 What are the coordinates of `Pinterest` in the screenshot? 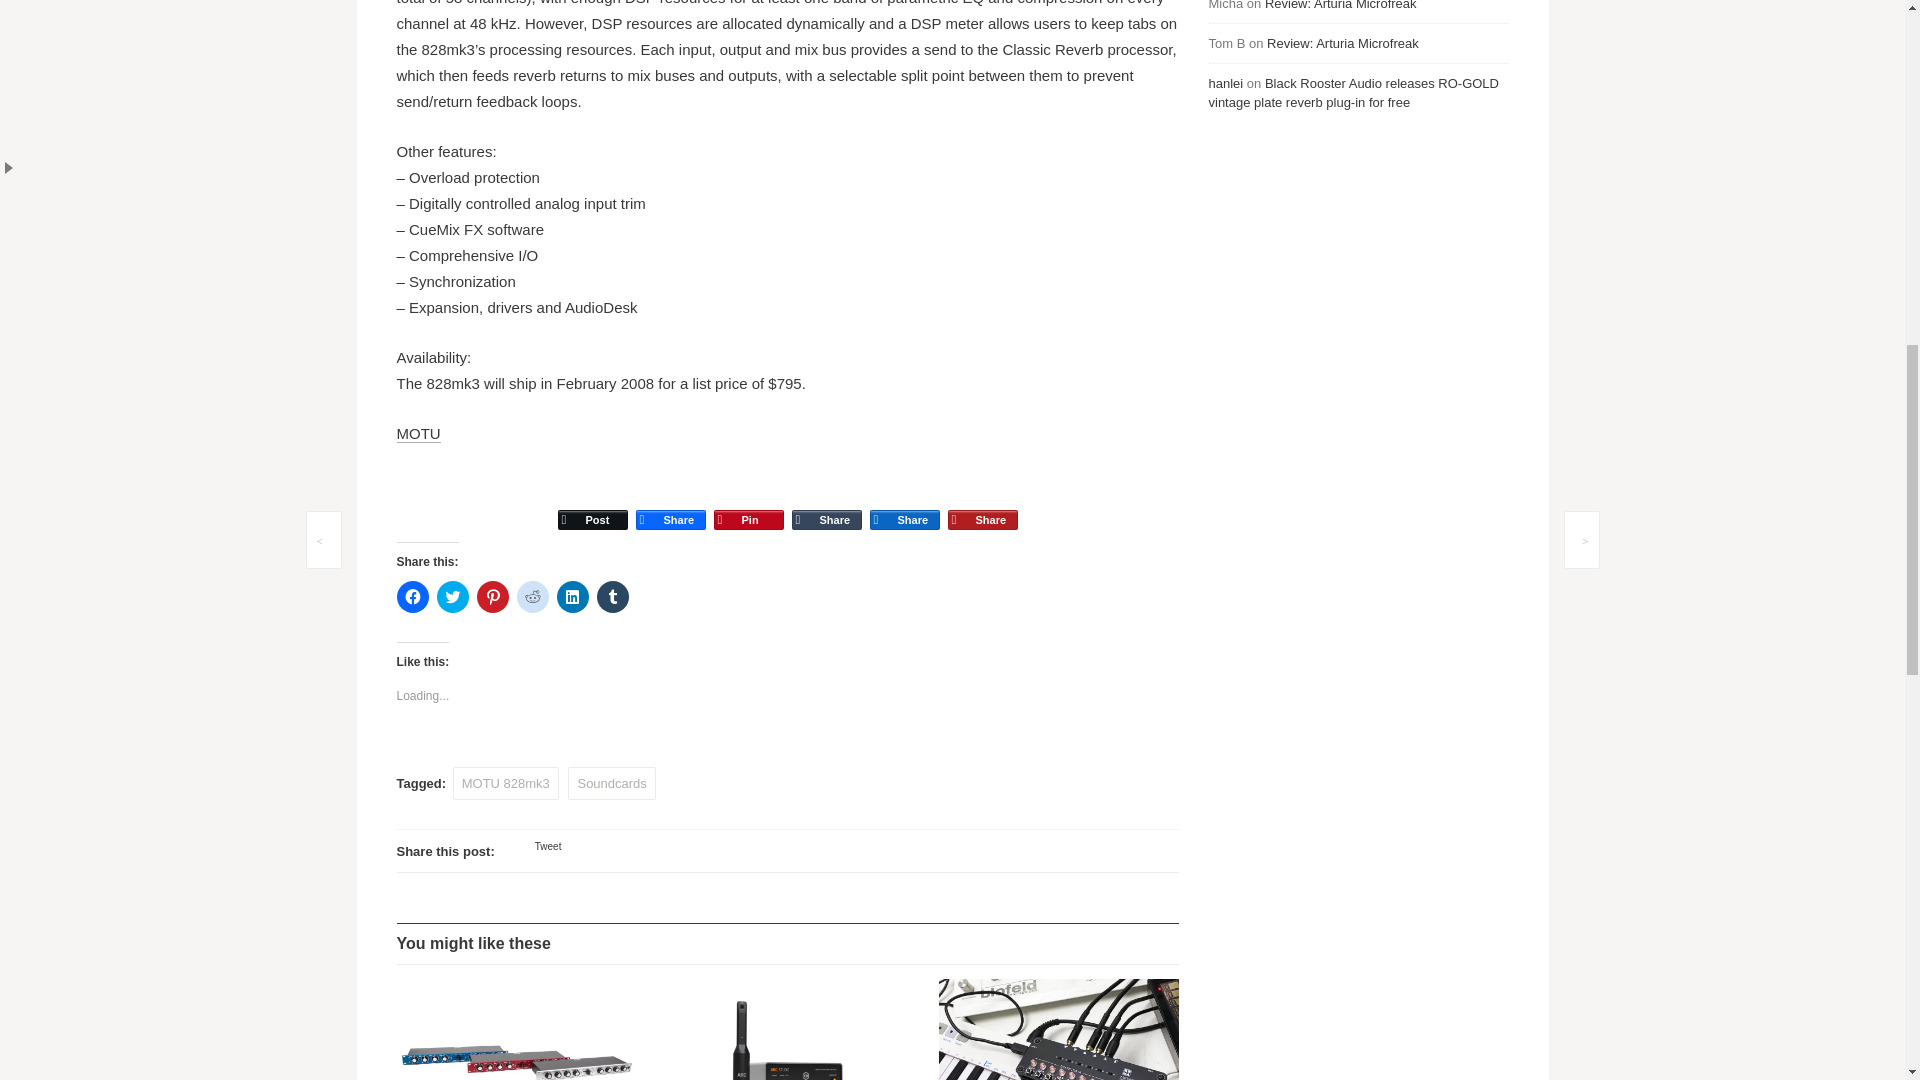 It's located at (748, 502).